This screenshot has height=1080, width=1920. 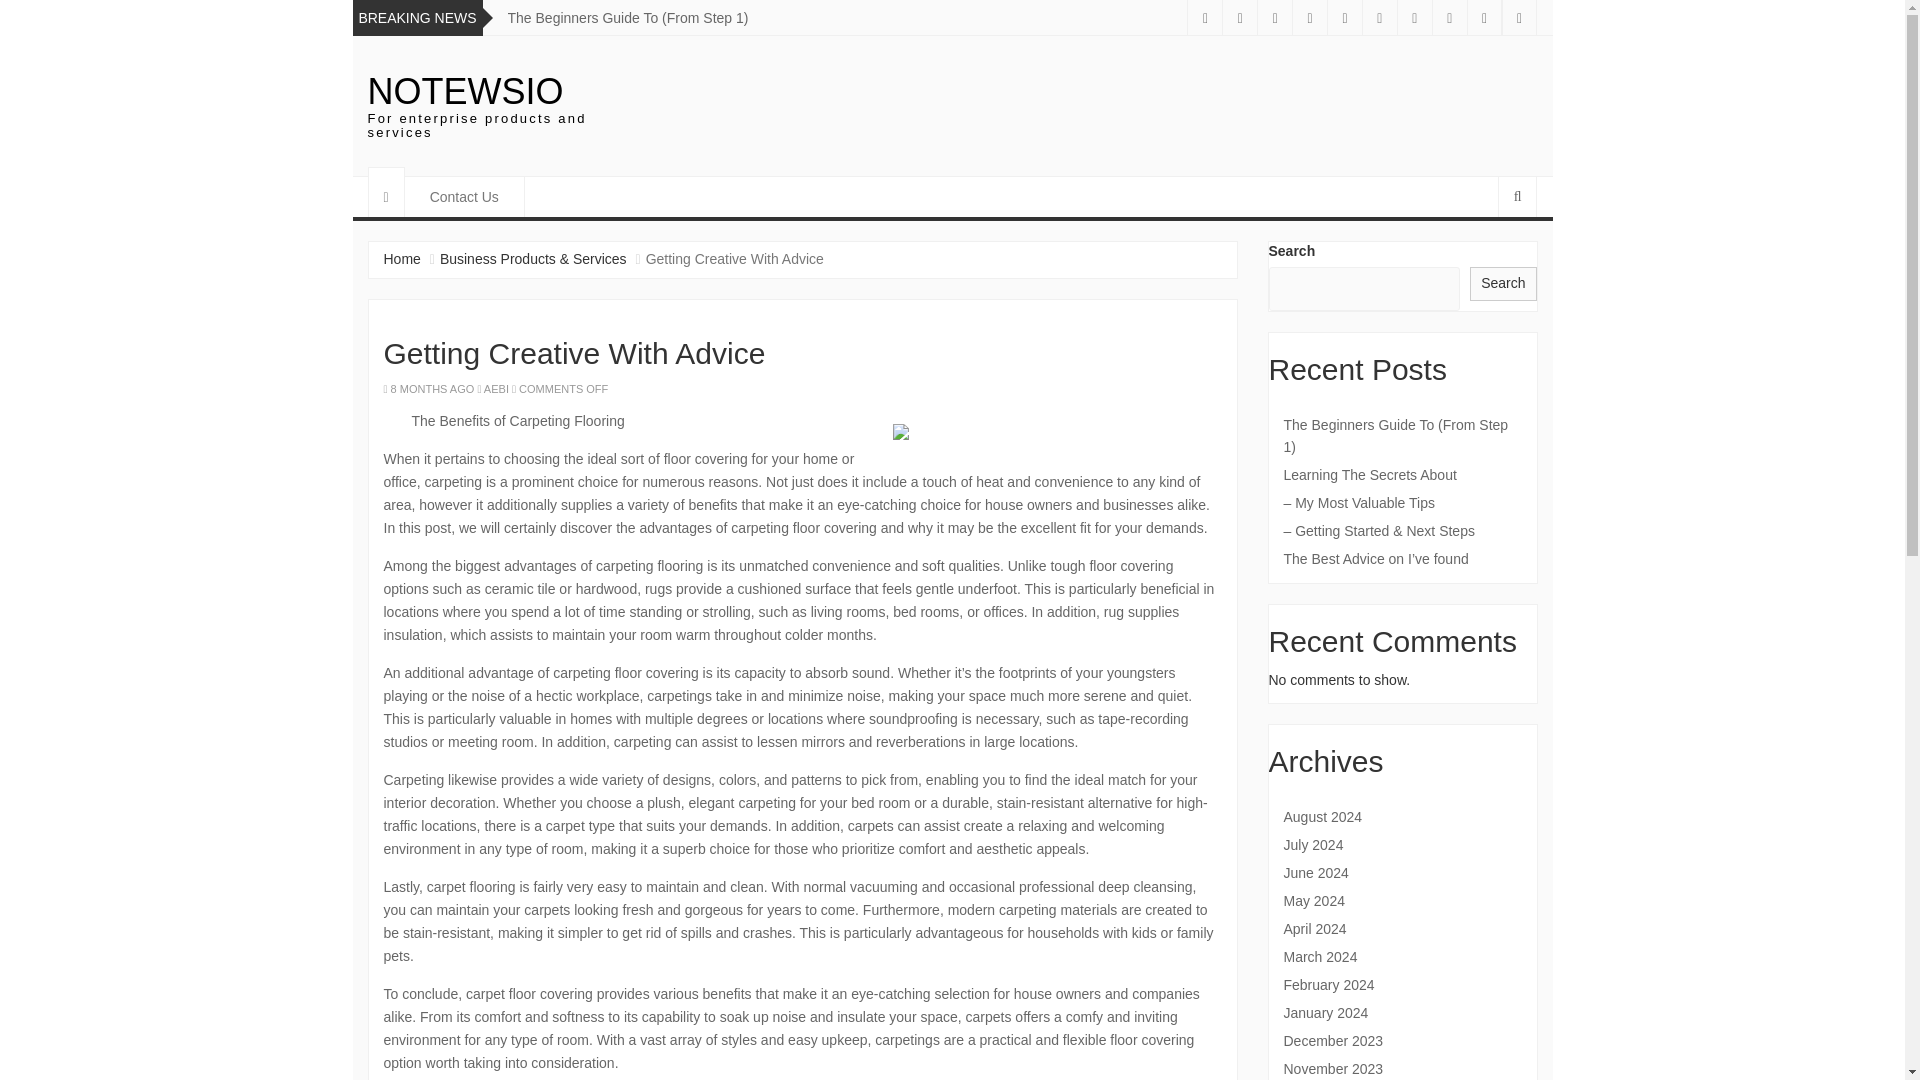 I want to click on Search, so click(x=1503, y=284).